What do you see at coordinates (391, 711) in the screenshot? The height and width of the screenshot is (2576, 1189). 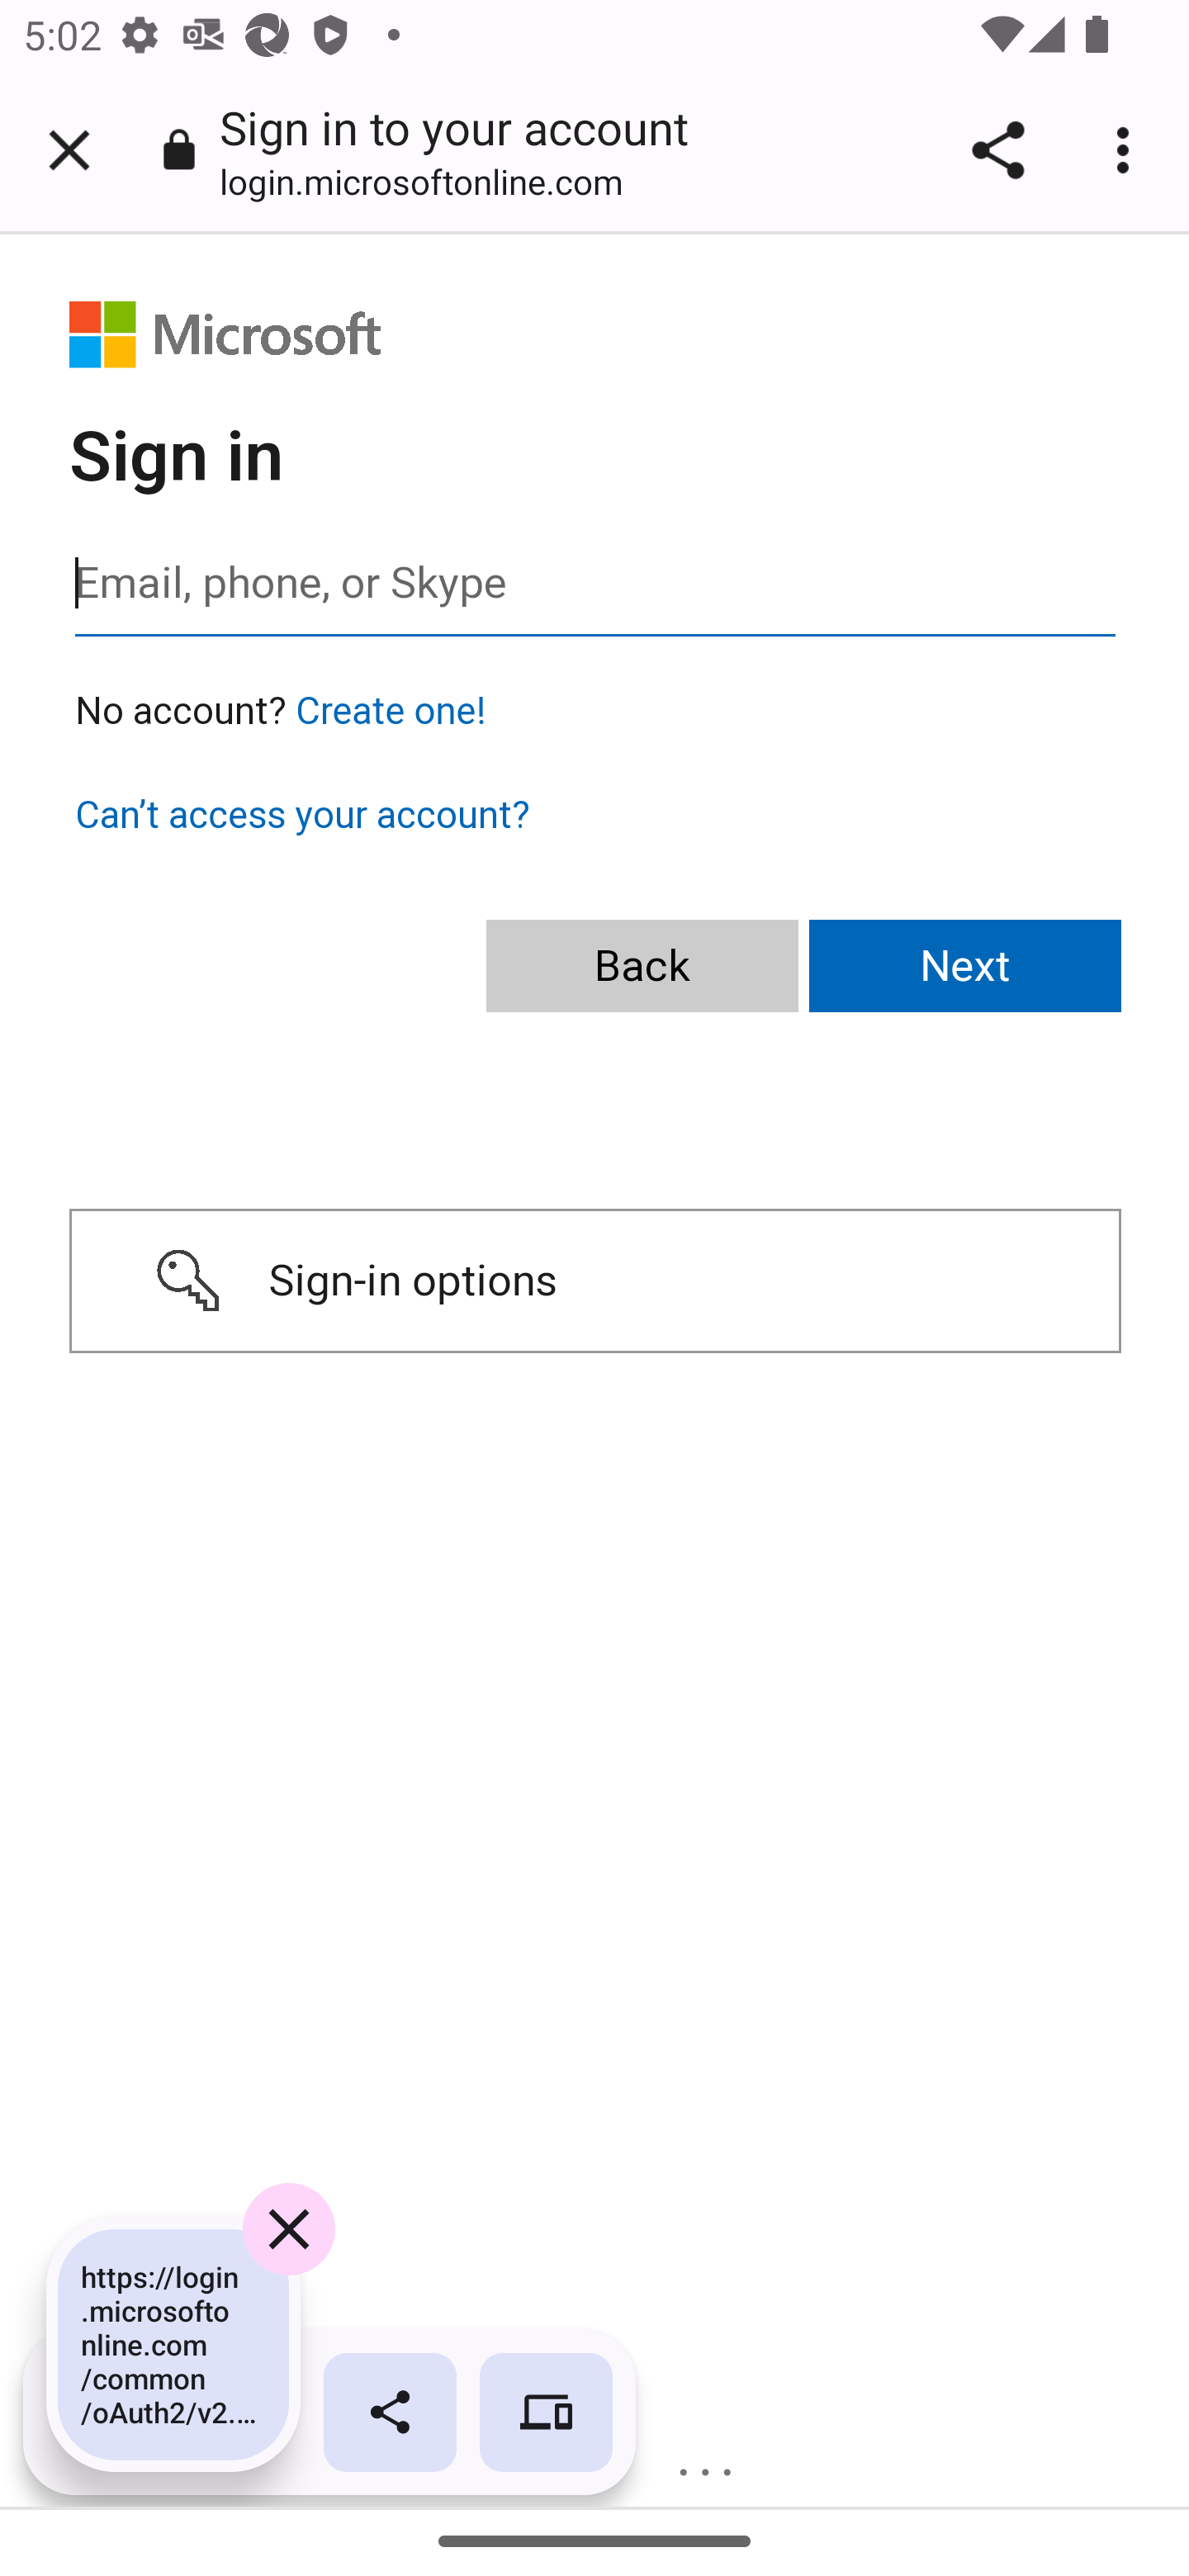 I see `Create a Microsoft account Create one!` at bounding box center [391, 711].